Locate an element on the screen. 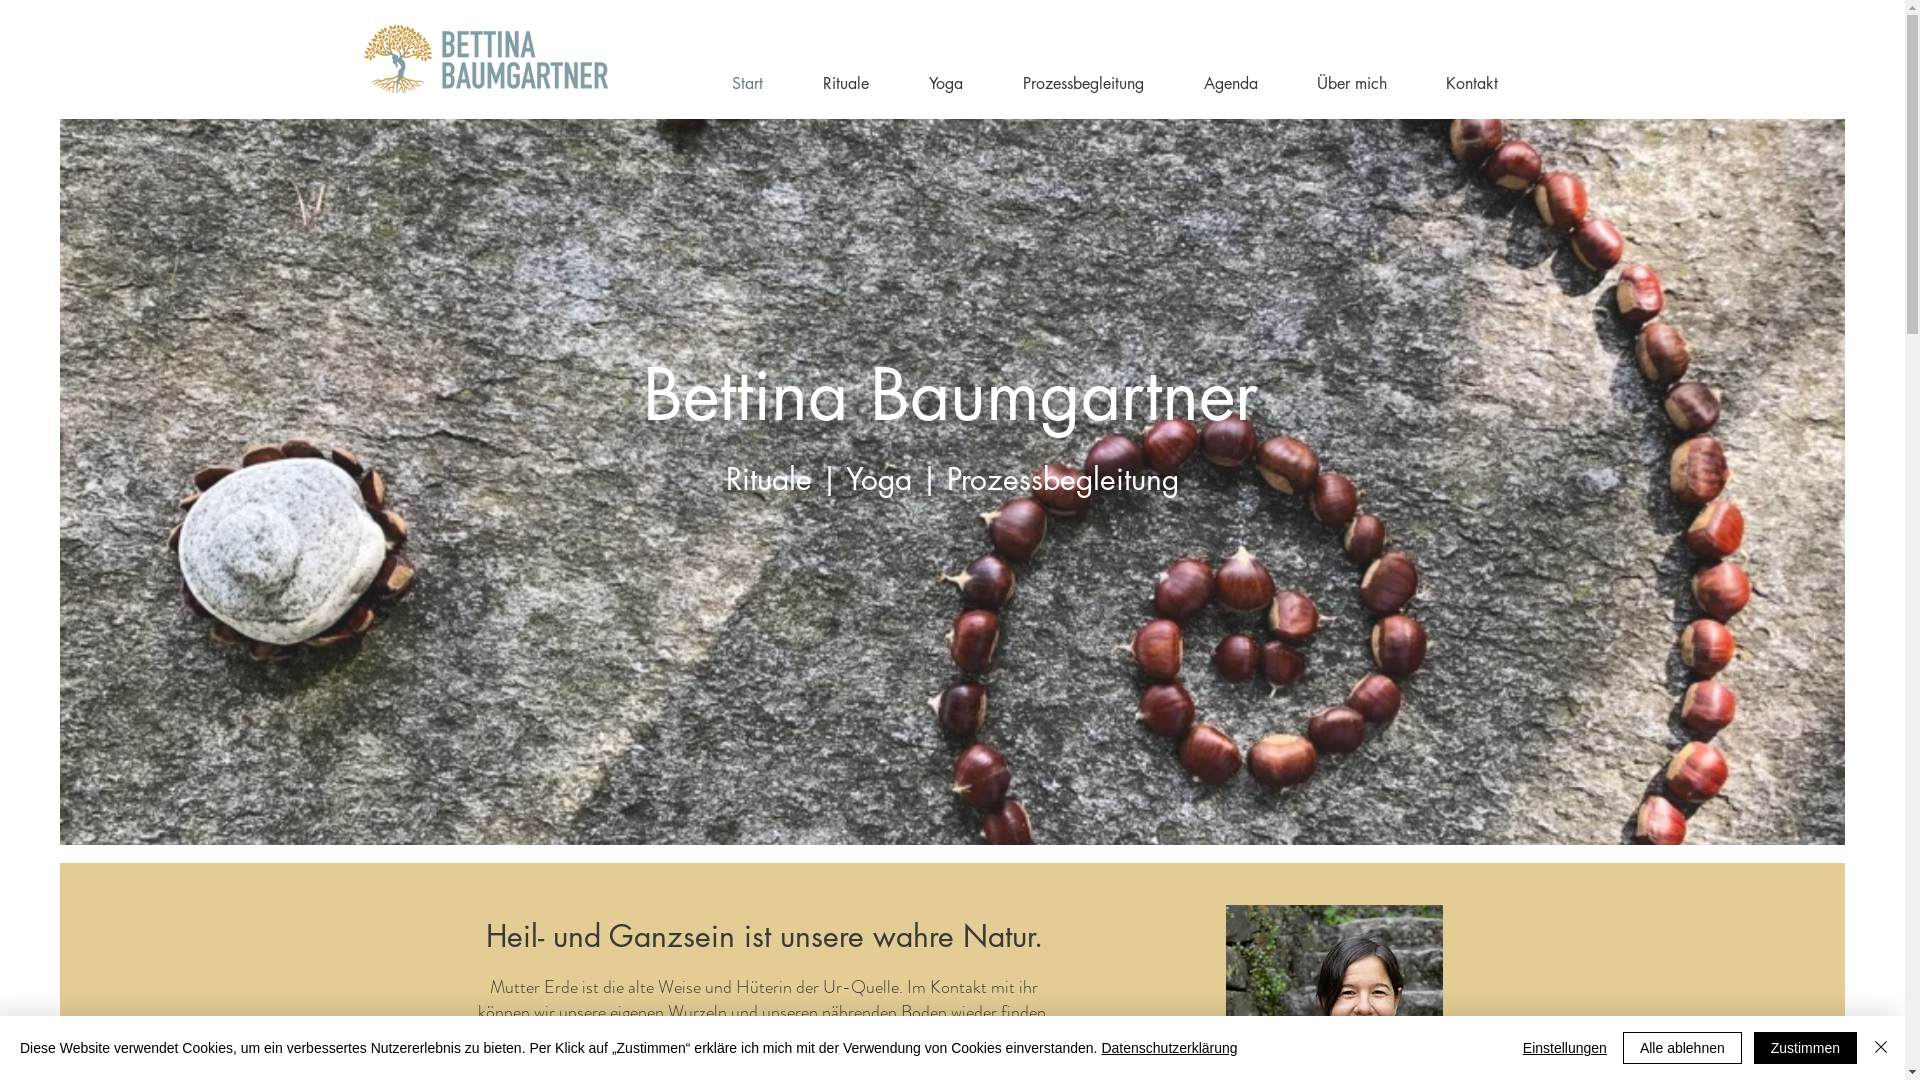 The image size is (1920, 1080). Rituale is located at coordinates (831, 84).